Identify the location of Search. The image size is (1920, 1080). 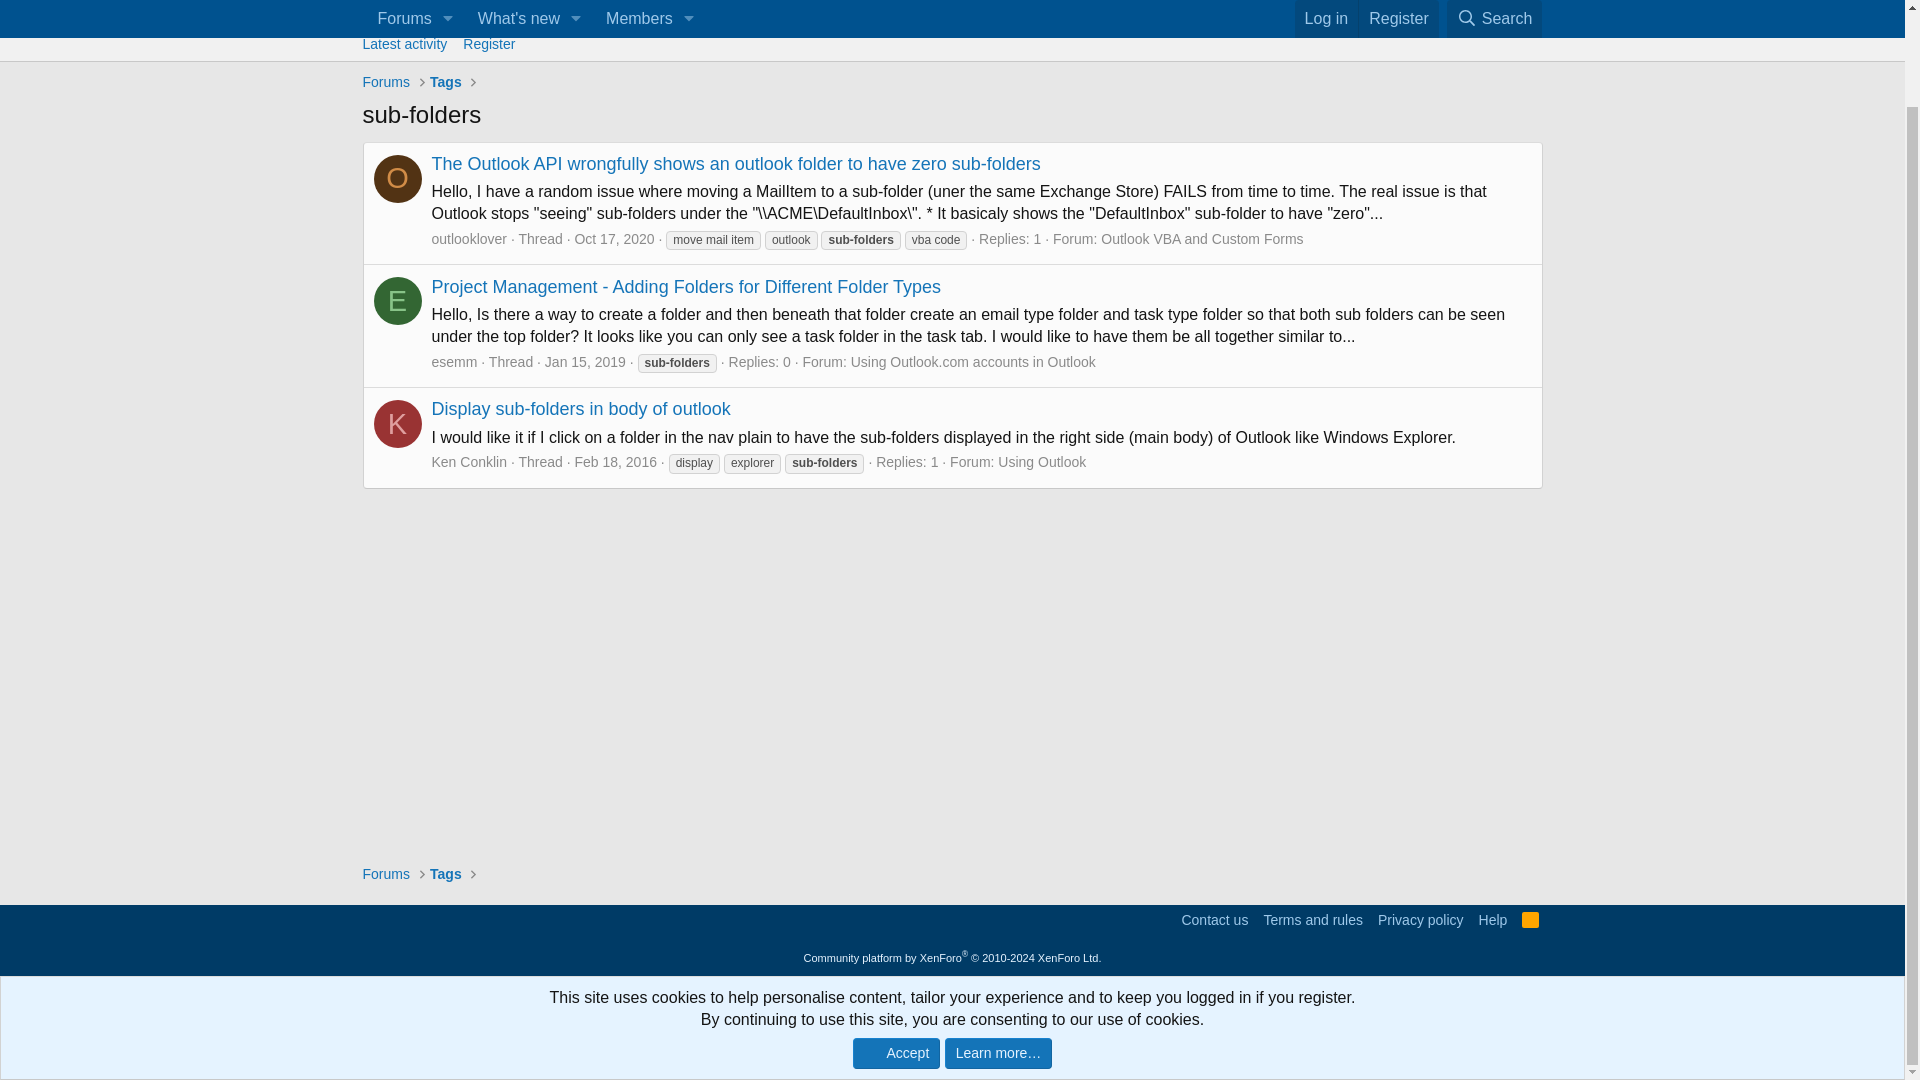
(532, 14).